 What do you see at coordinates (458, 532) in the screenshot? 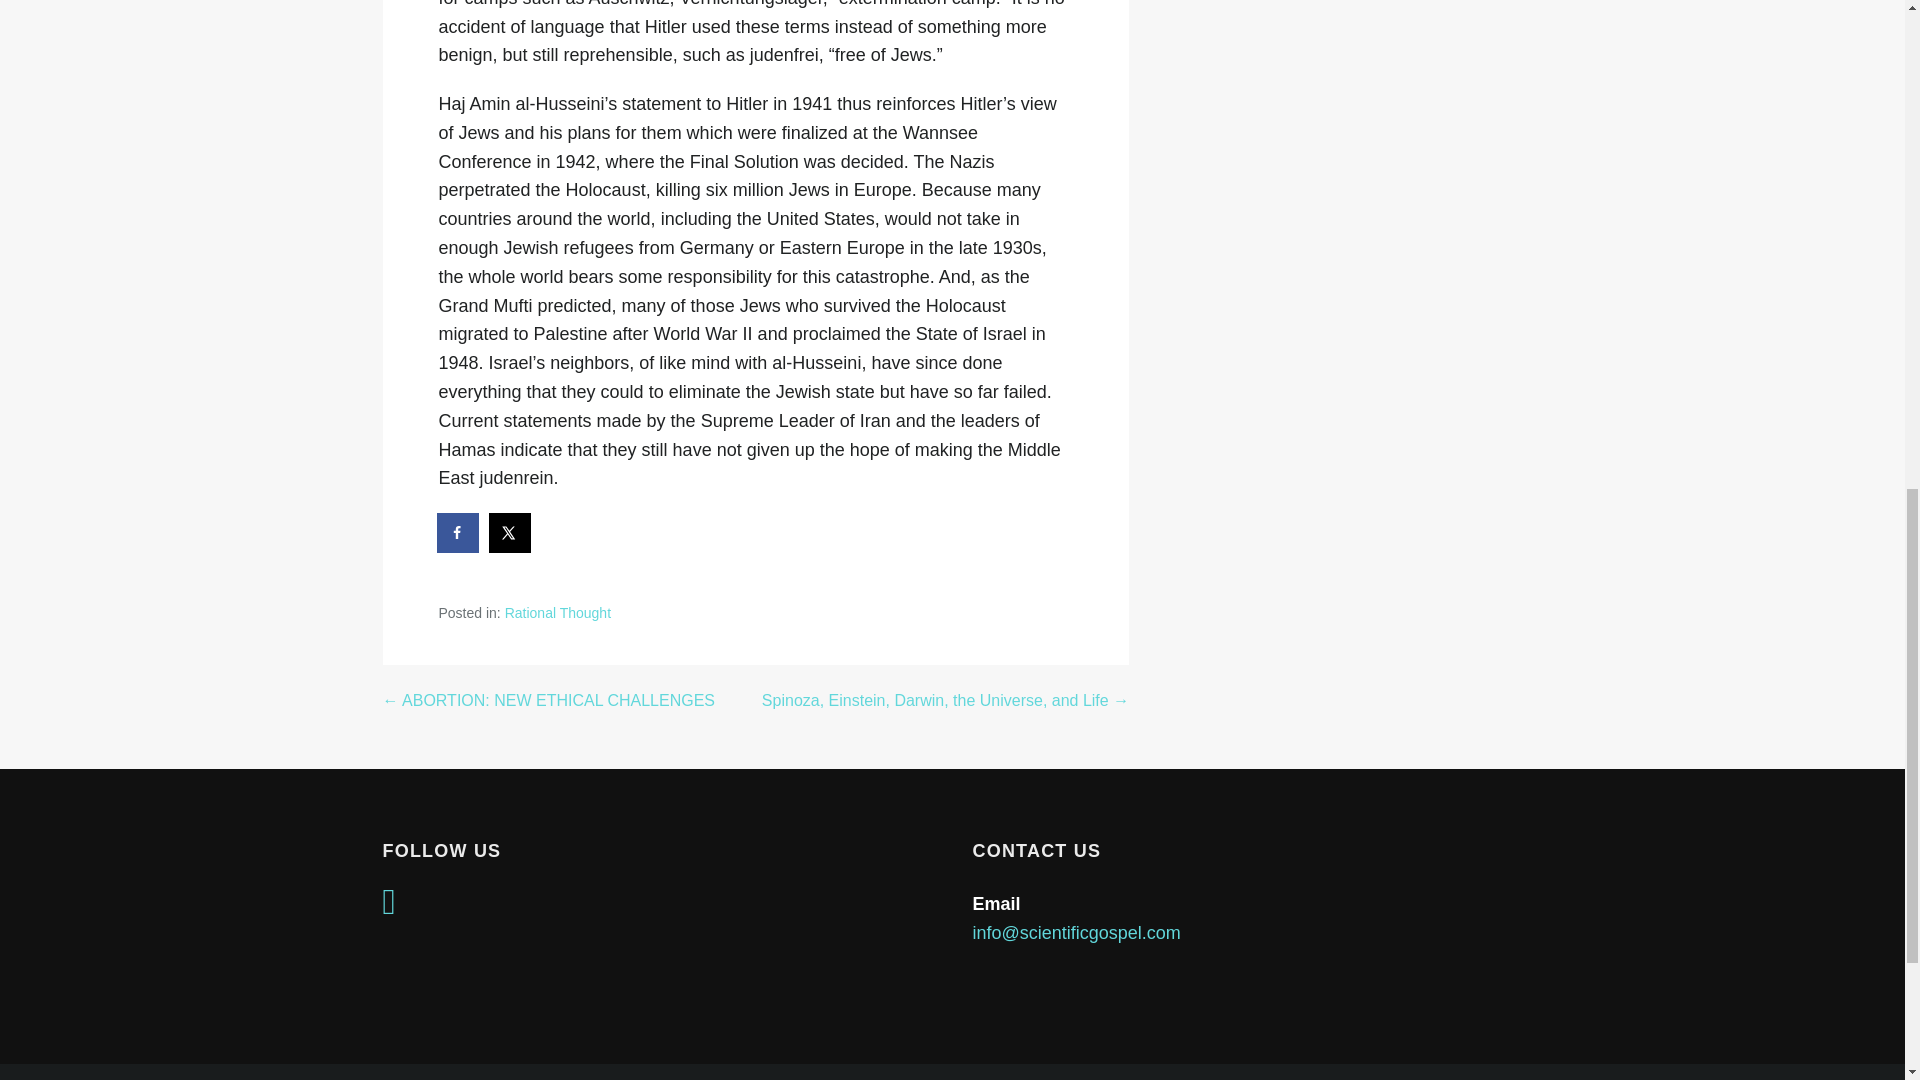
I see `Share on Facebook` at bounding box center [458, 532].